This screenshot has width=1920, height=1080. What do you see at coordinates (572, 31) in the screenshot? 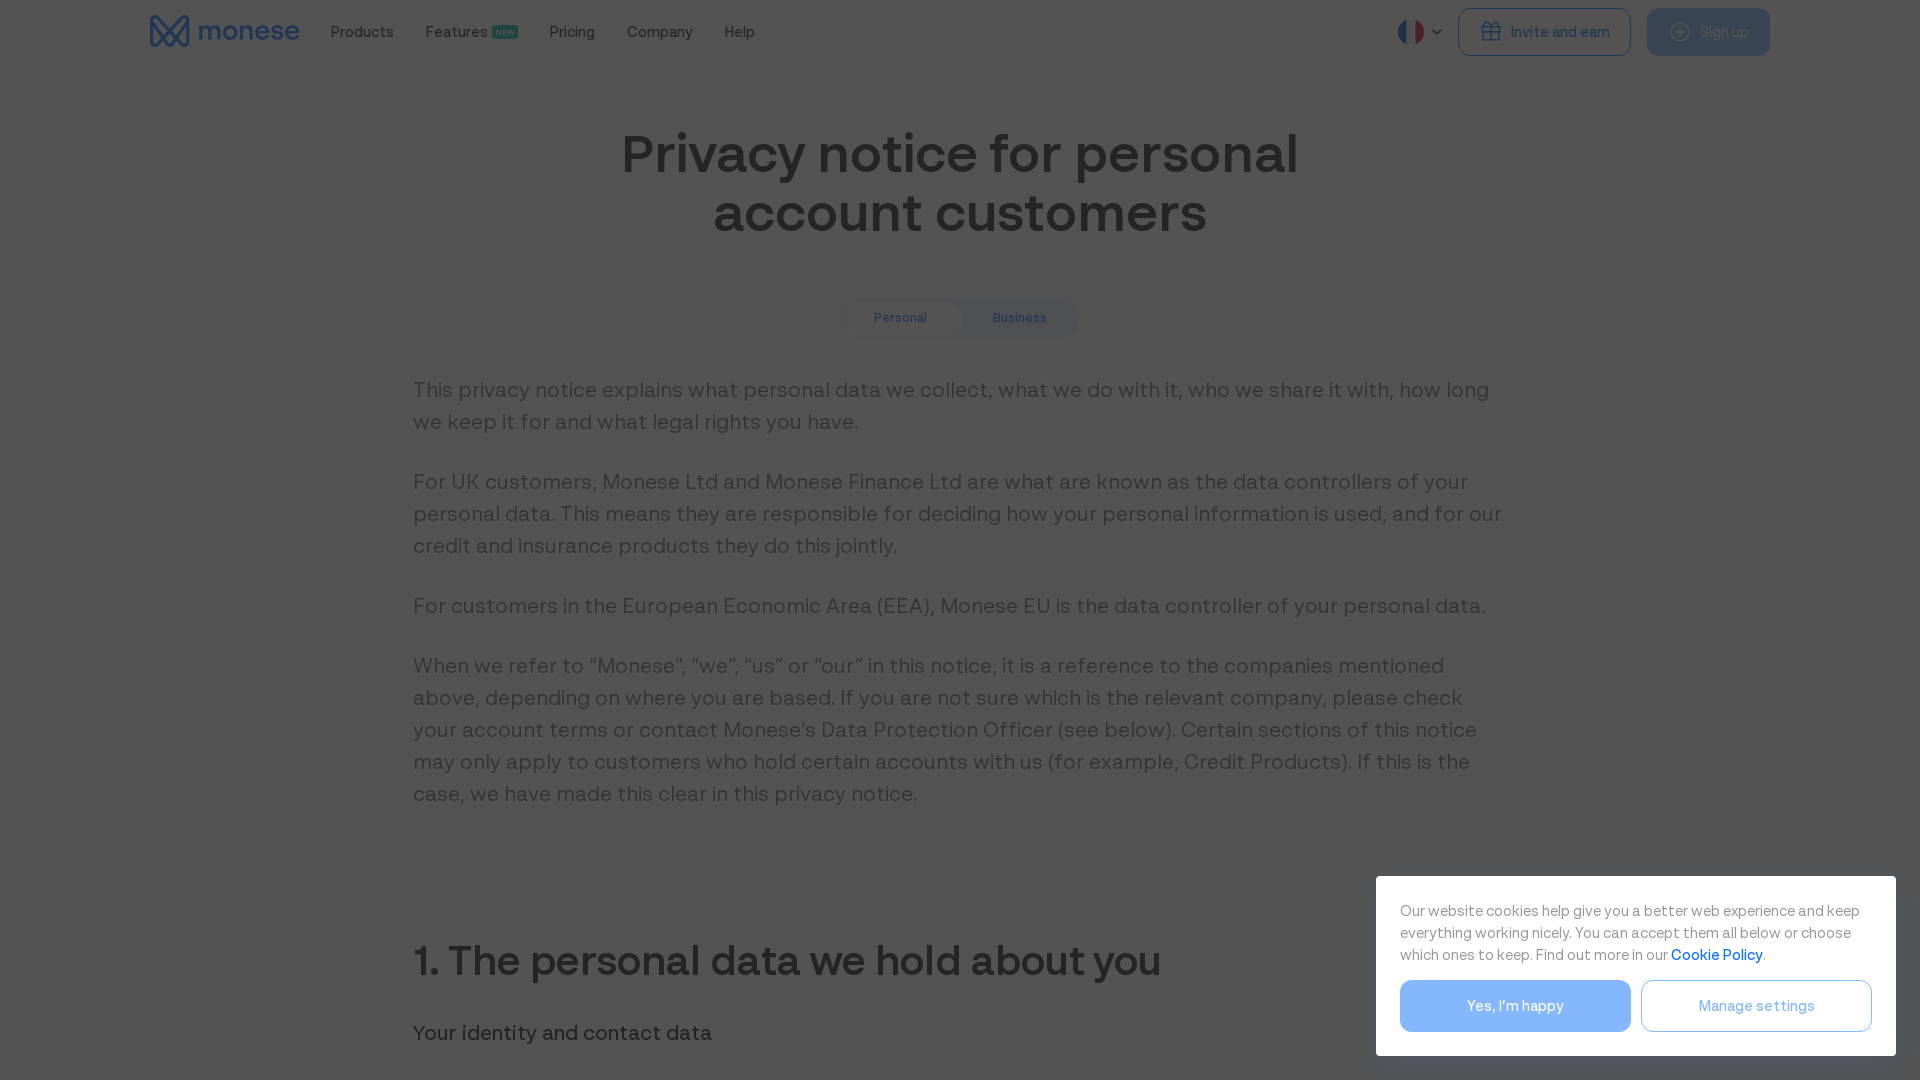
I see `Pricing` at bounding box center [572, 31].